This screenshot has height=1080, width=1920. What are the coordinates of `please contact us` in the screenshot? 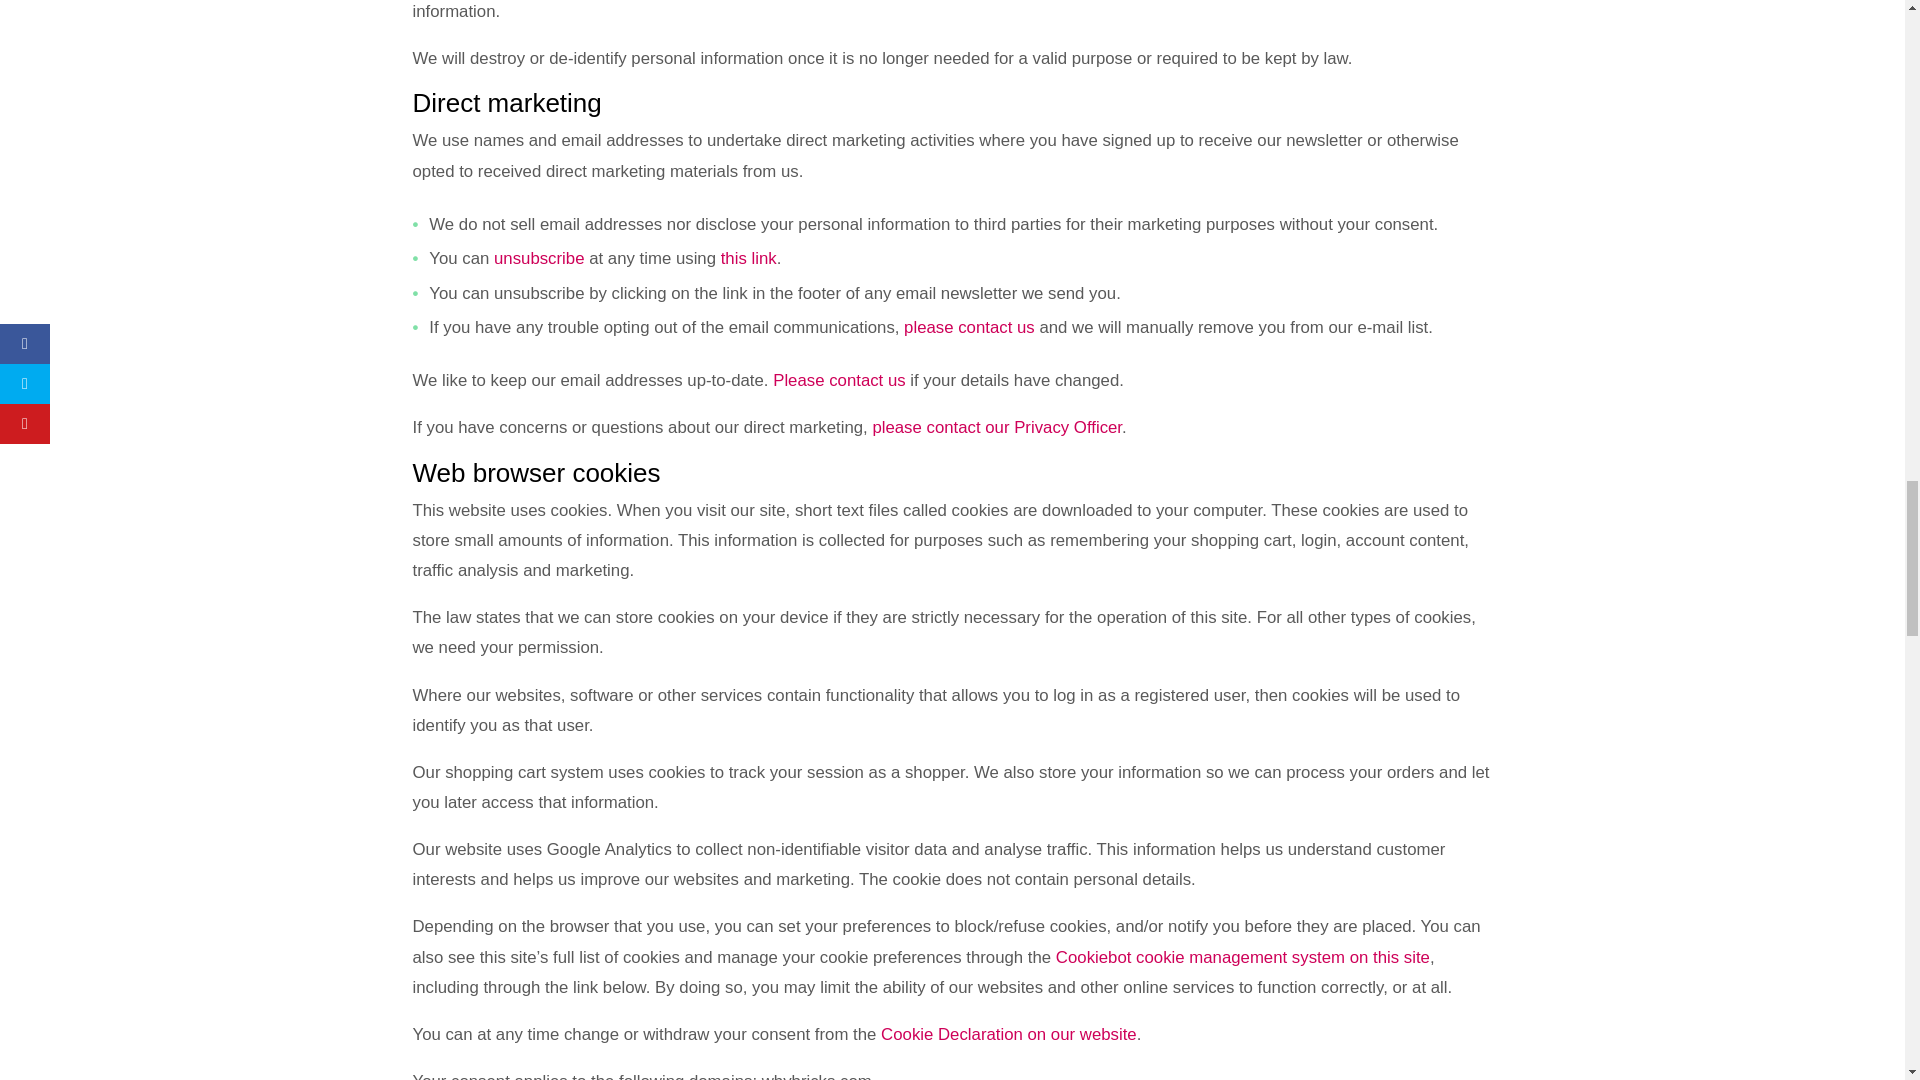 It's located at (969, 326).